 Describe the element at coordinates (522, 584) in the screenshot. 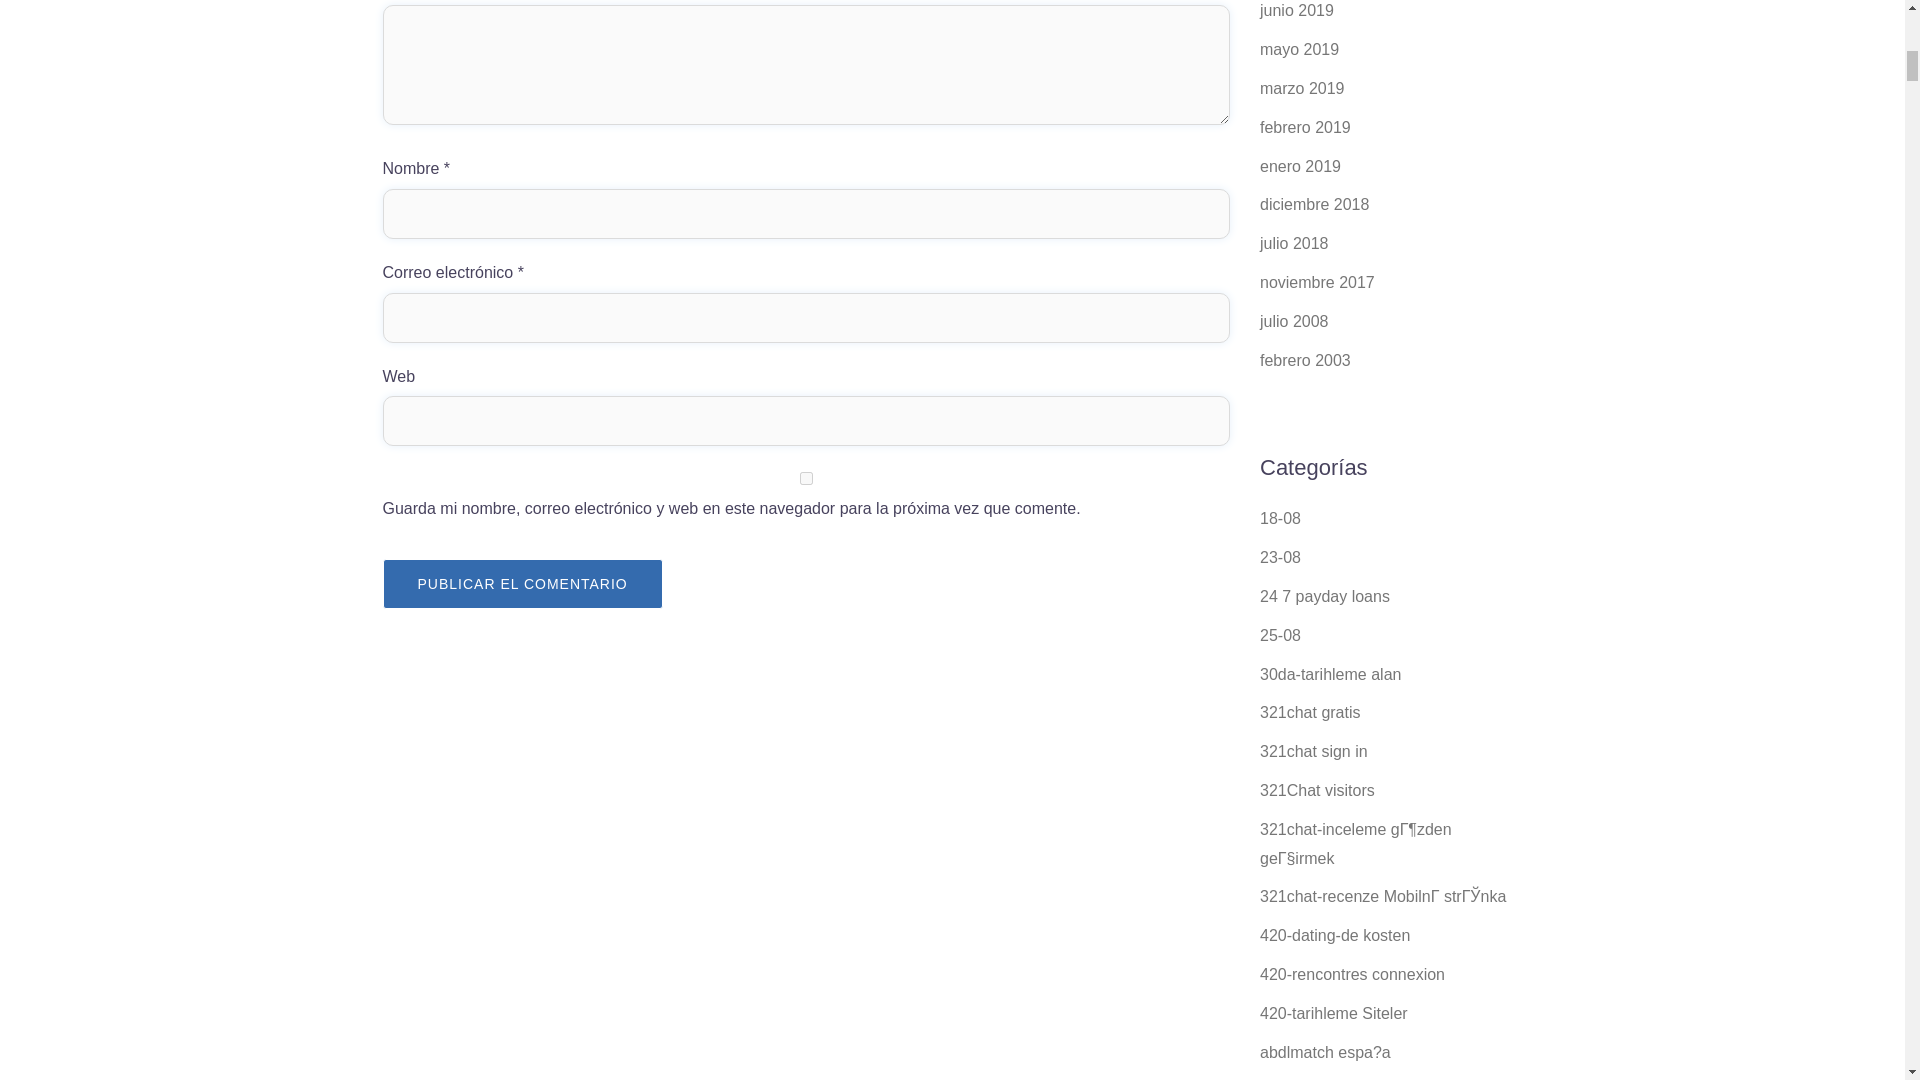

I see `Publicar el comentario` at that location.